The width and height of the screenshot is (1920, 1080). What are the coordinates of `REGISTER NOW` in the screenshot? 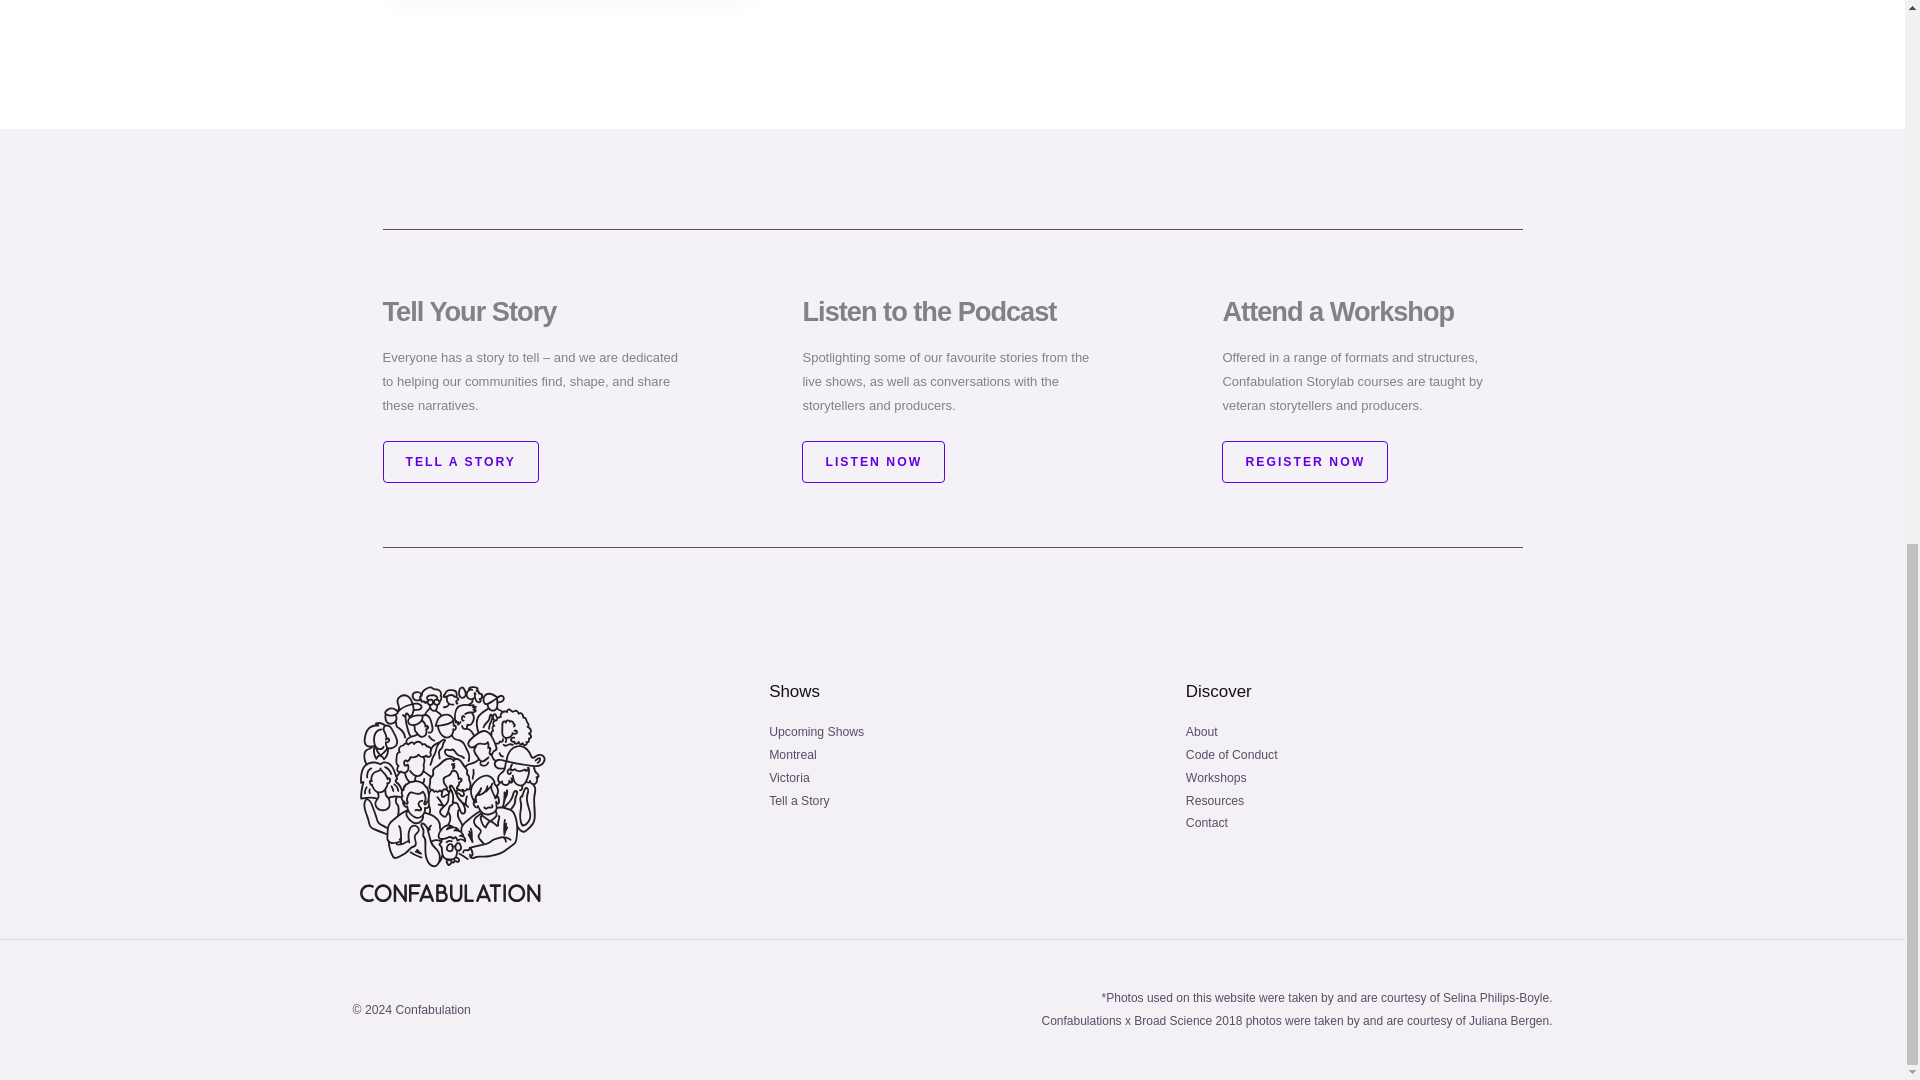 It's located at (1304, 461).